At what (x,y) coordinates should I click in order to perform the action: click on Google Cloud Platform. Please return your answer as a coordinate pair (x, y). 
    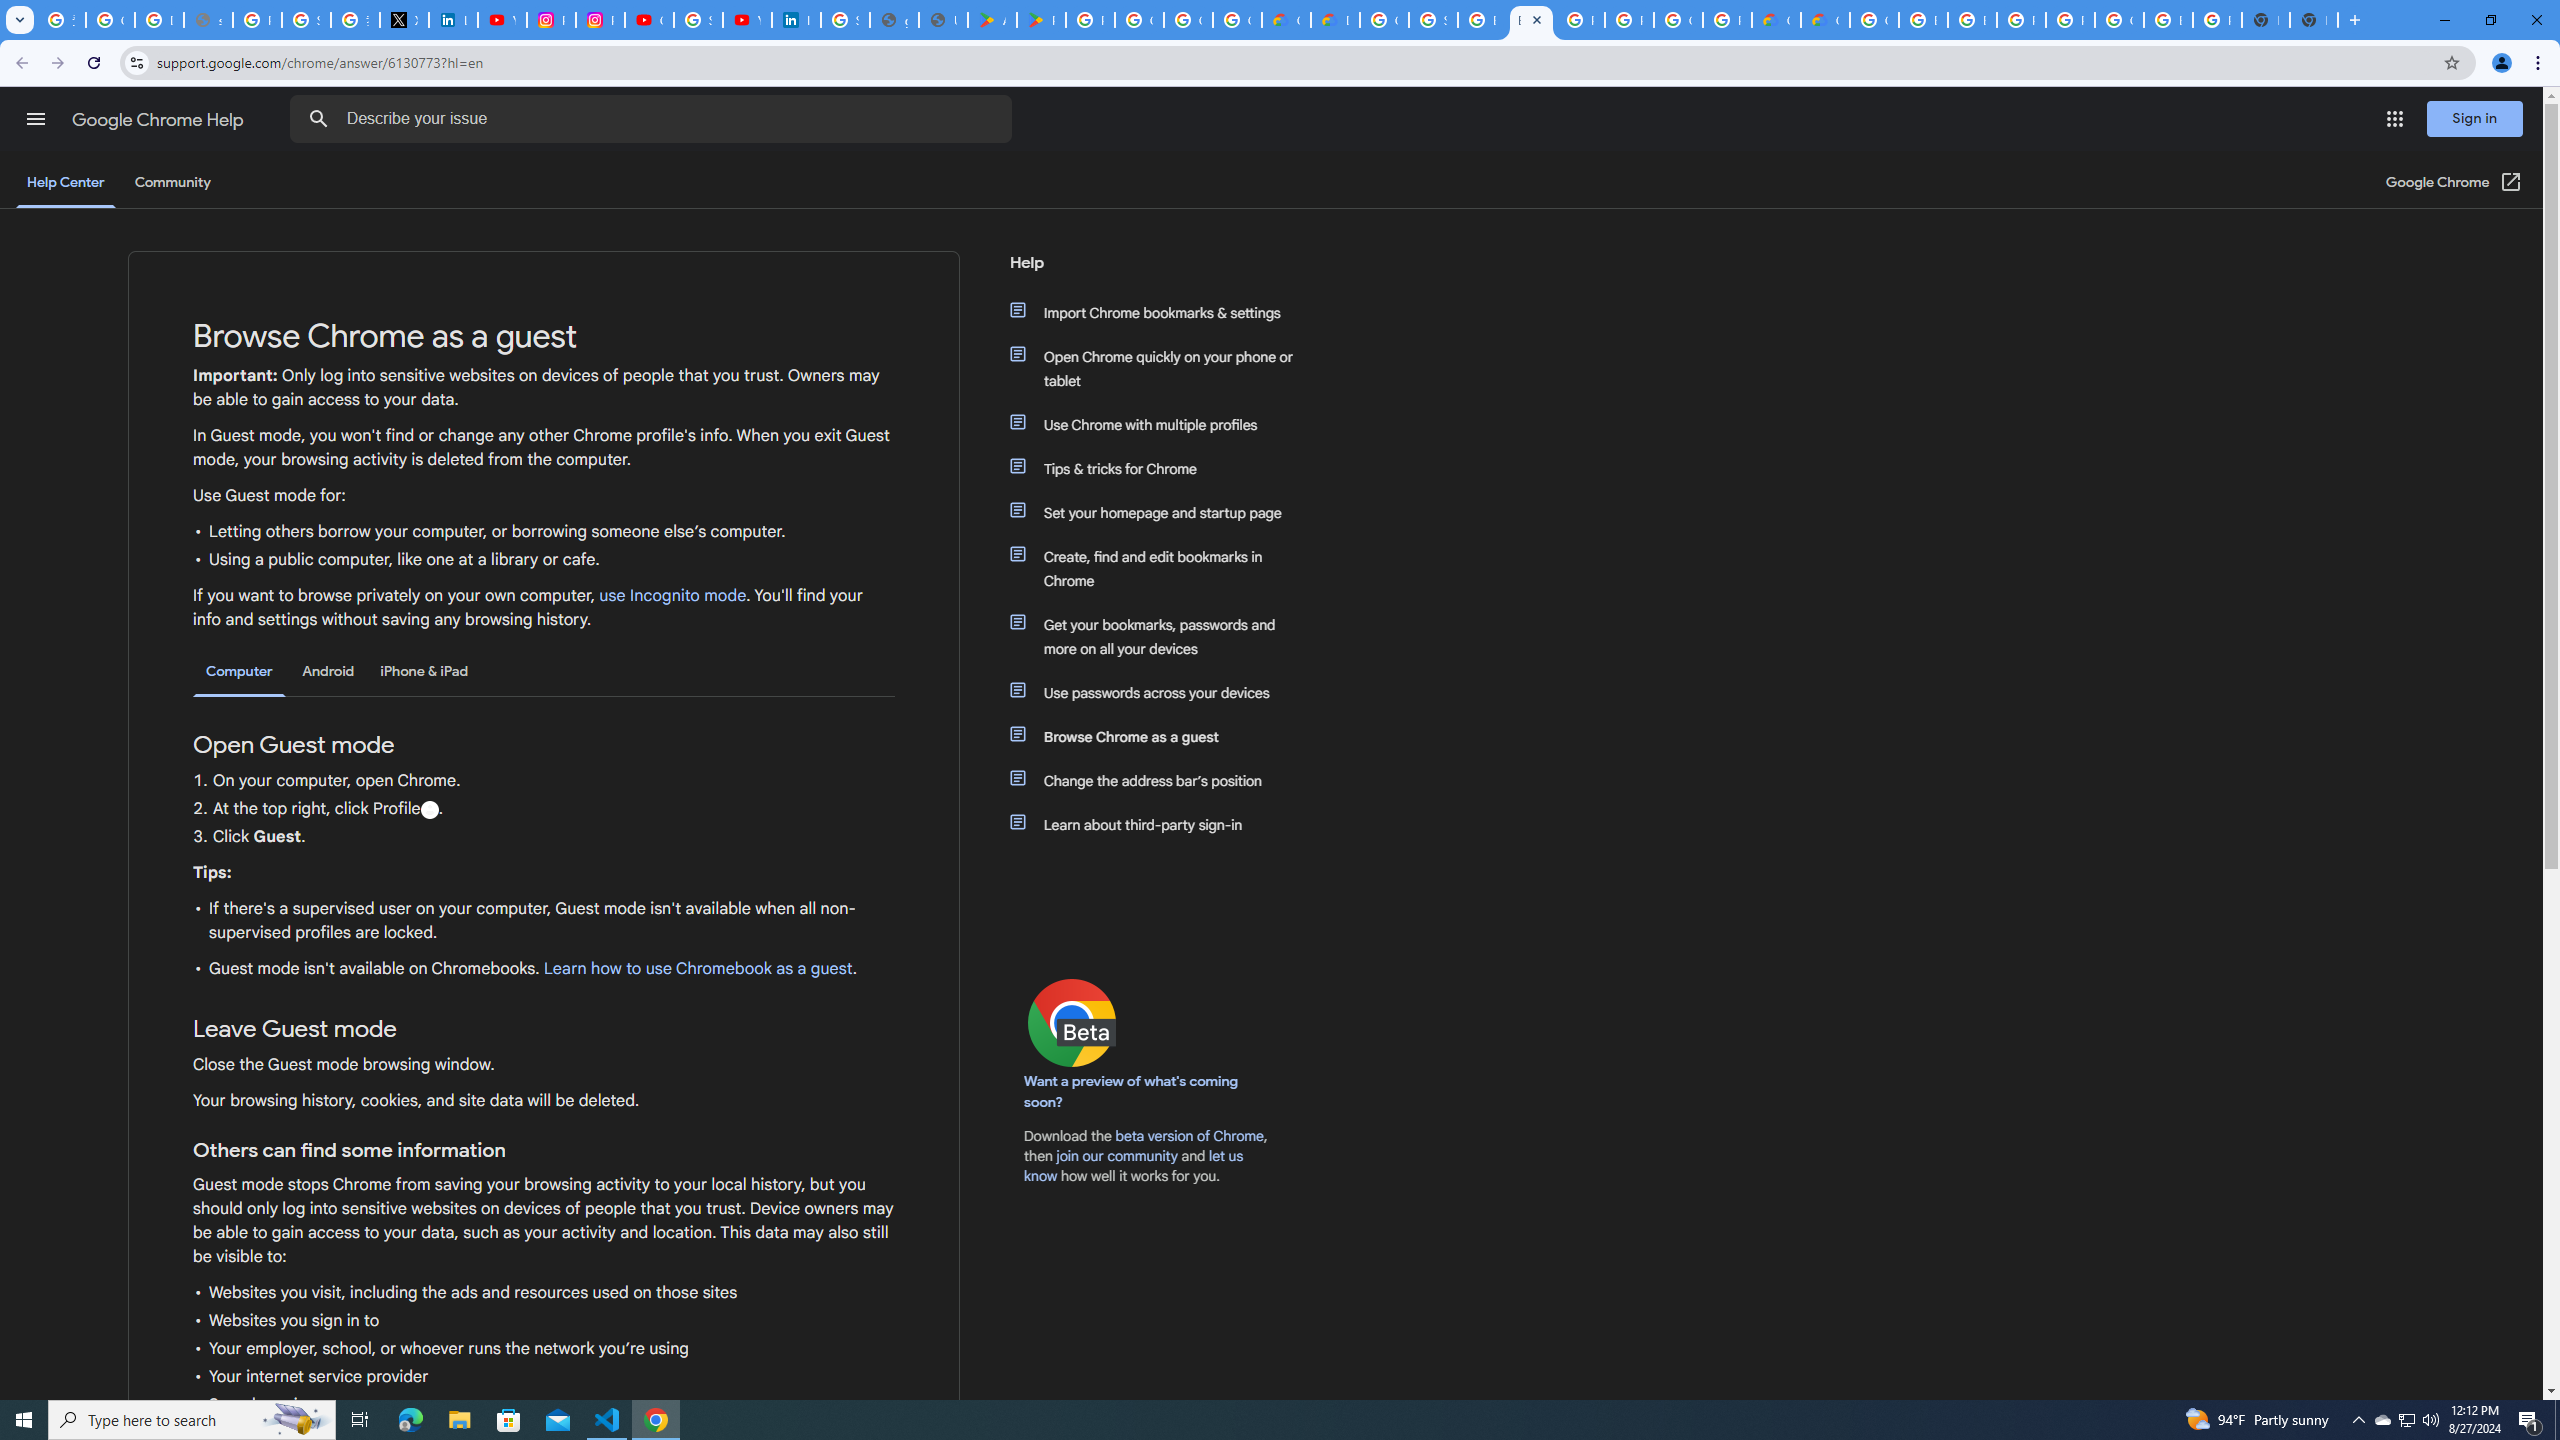
    Looking at the image, I should click on (2119, 20).